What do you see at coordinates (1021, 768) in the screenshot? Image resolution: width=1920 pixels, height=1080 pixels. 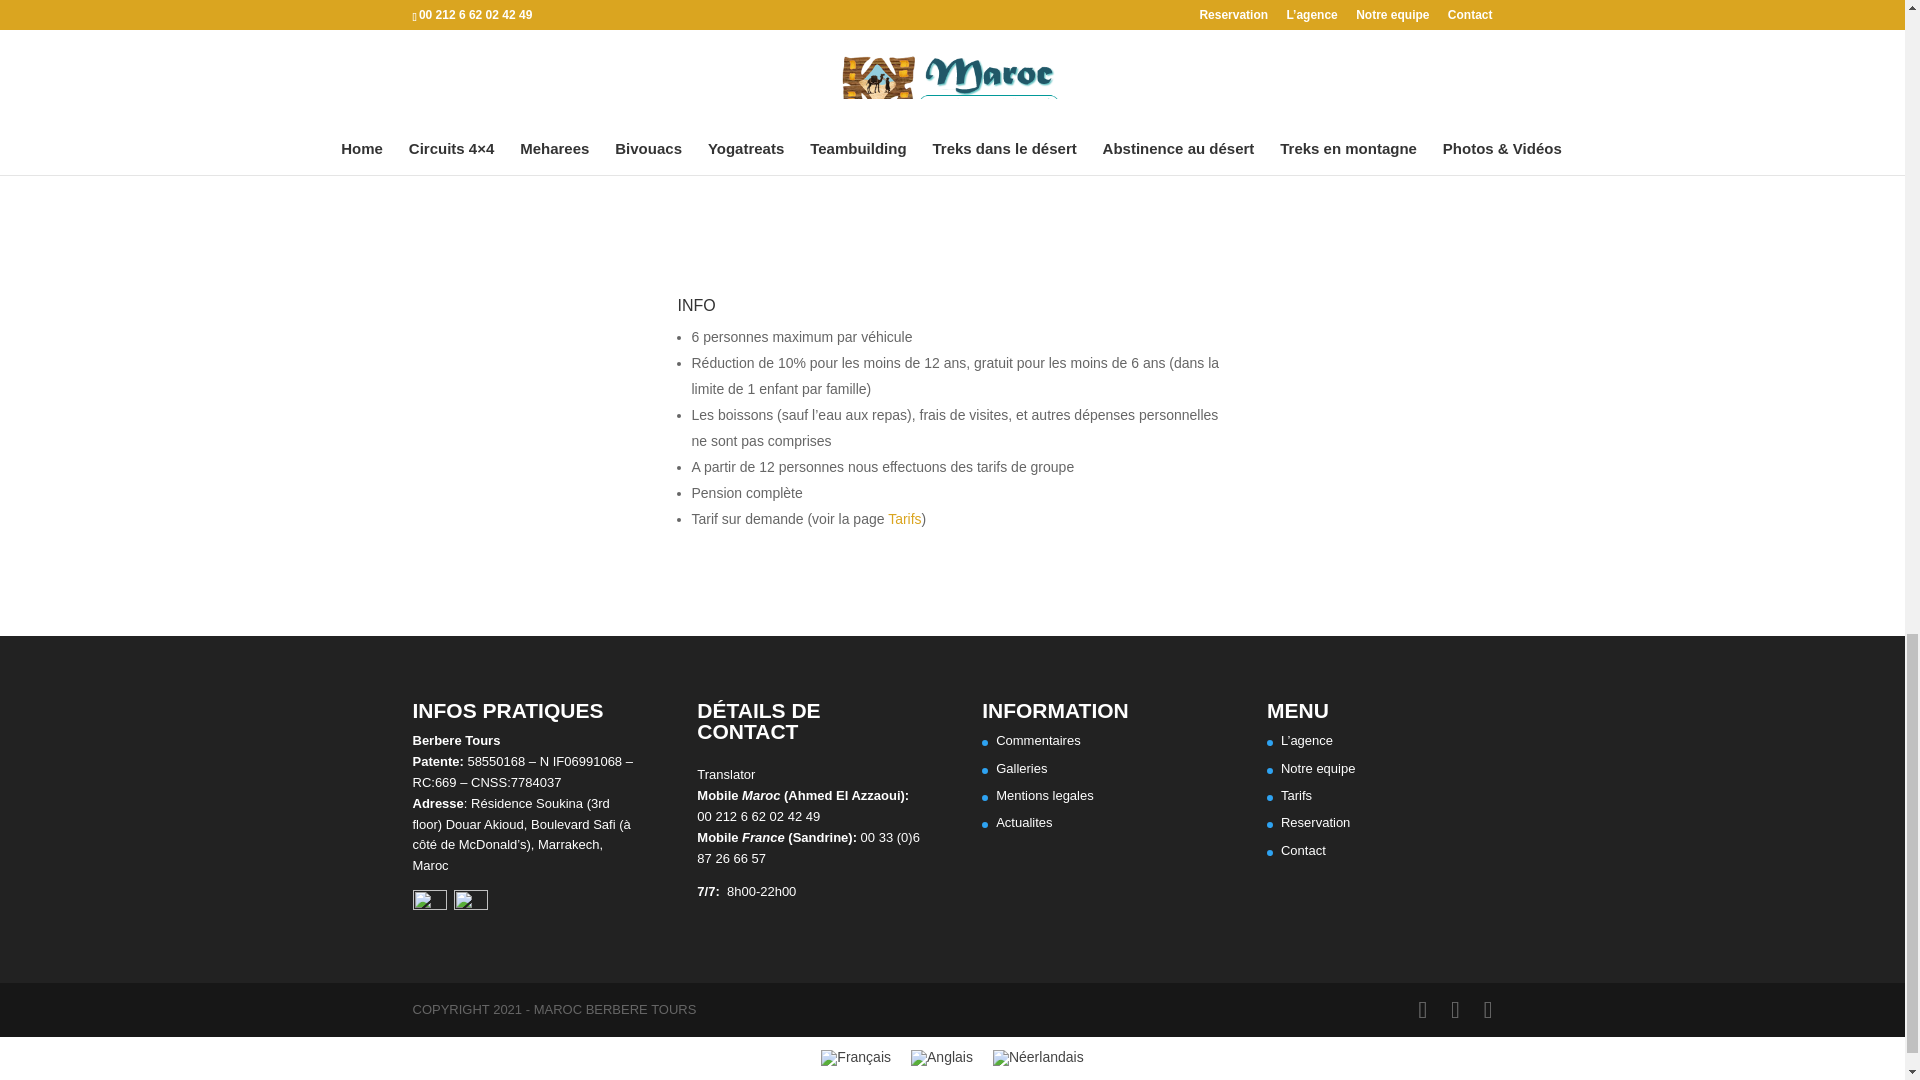 I see `Galleries` at bounding box center [1021, 768].